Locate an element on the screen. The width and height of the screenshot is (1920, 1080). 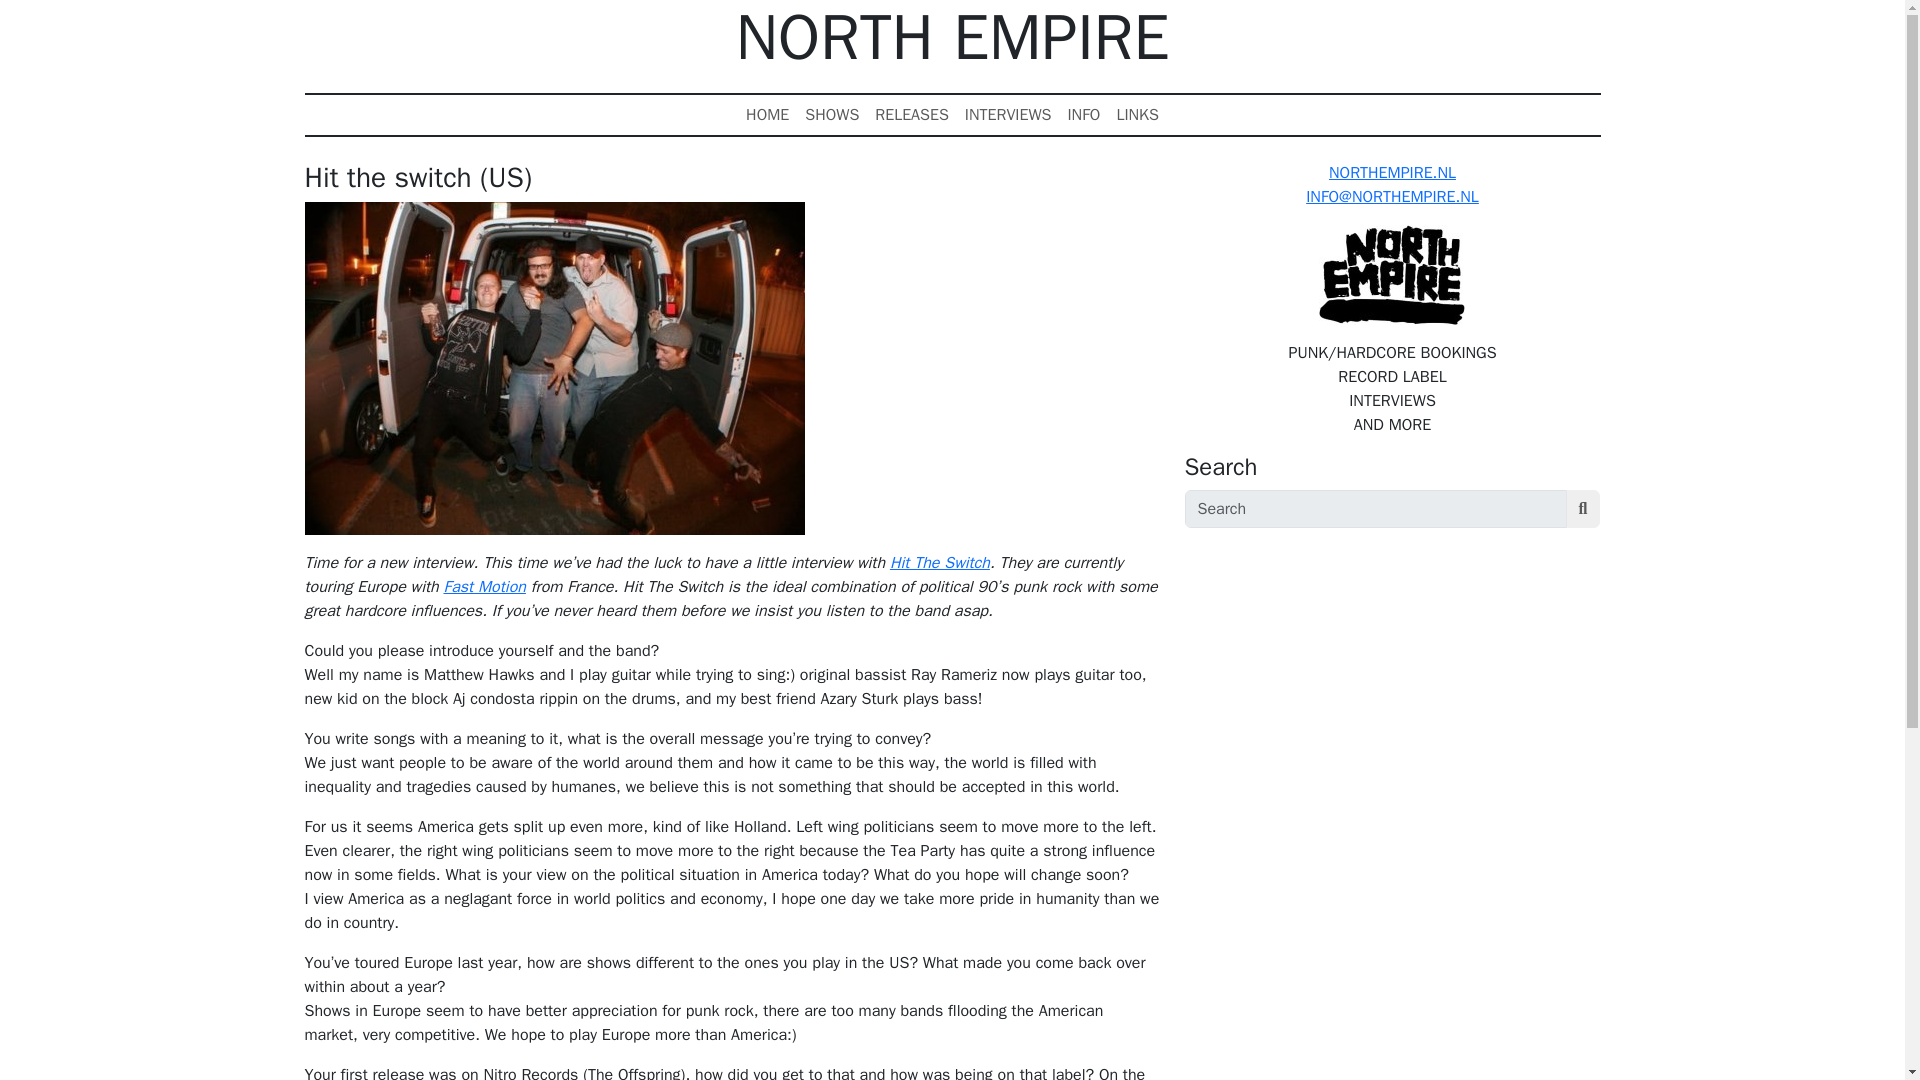
NORTH EMPIRE is located at coordinates (952, 38).